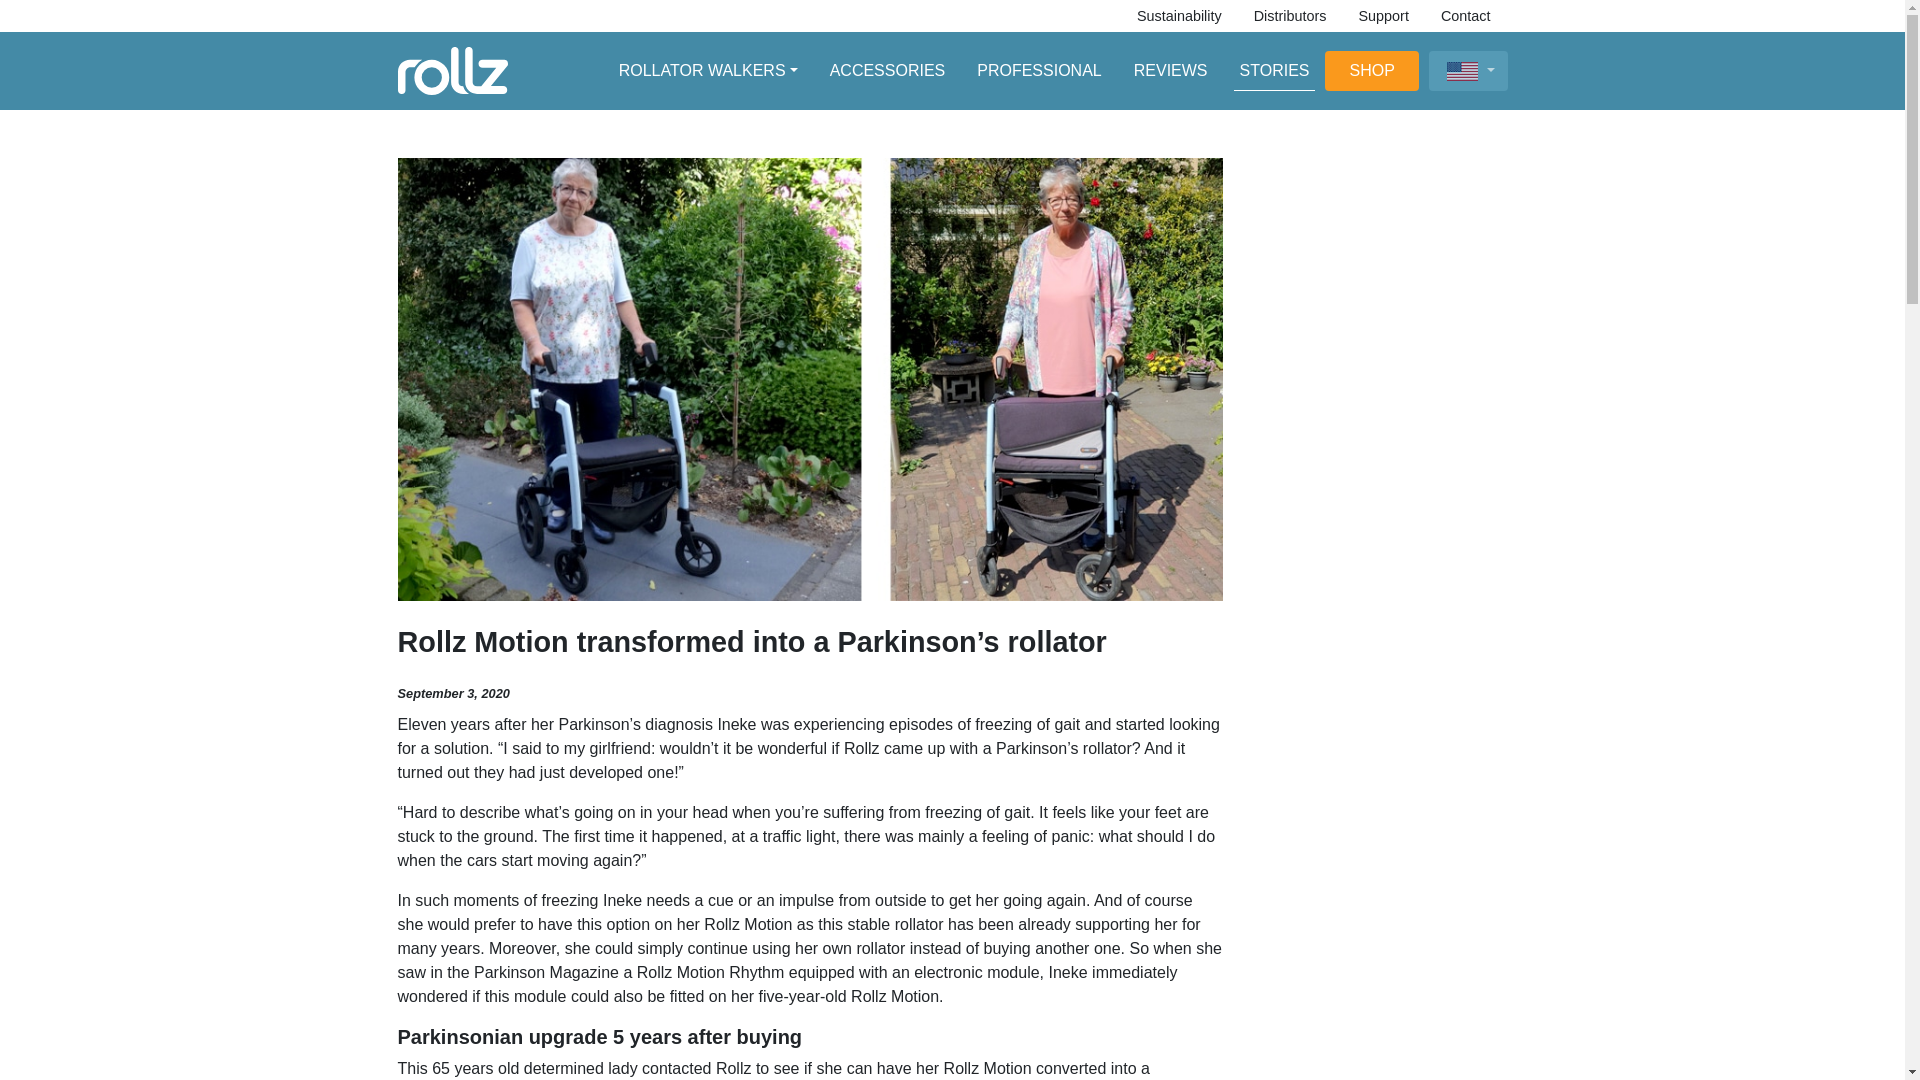  What do you see at coordinates (888, 70) in the screenshot?
I see `ACCESSORIES` at bounding box center [888, 70].